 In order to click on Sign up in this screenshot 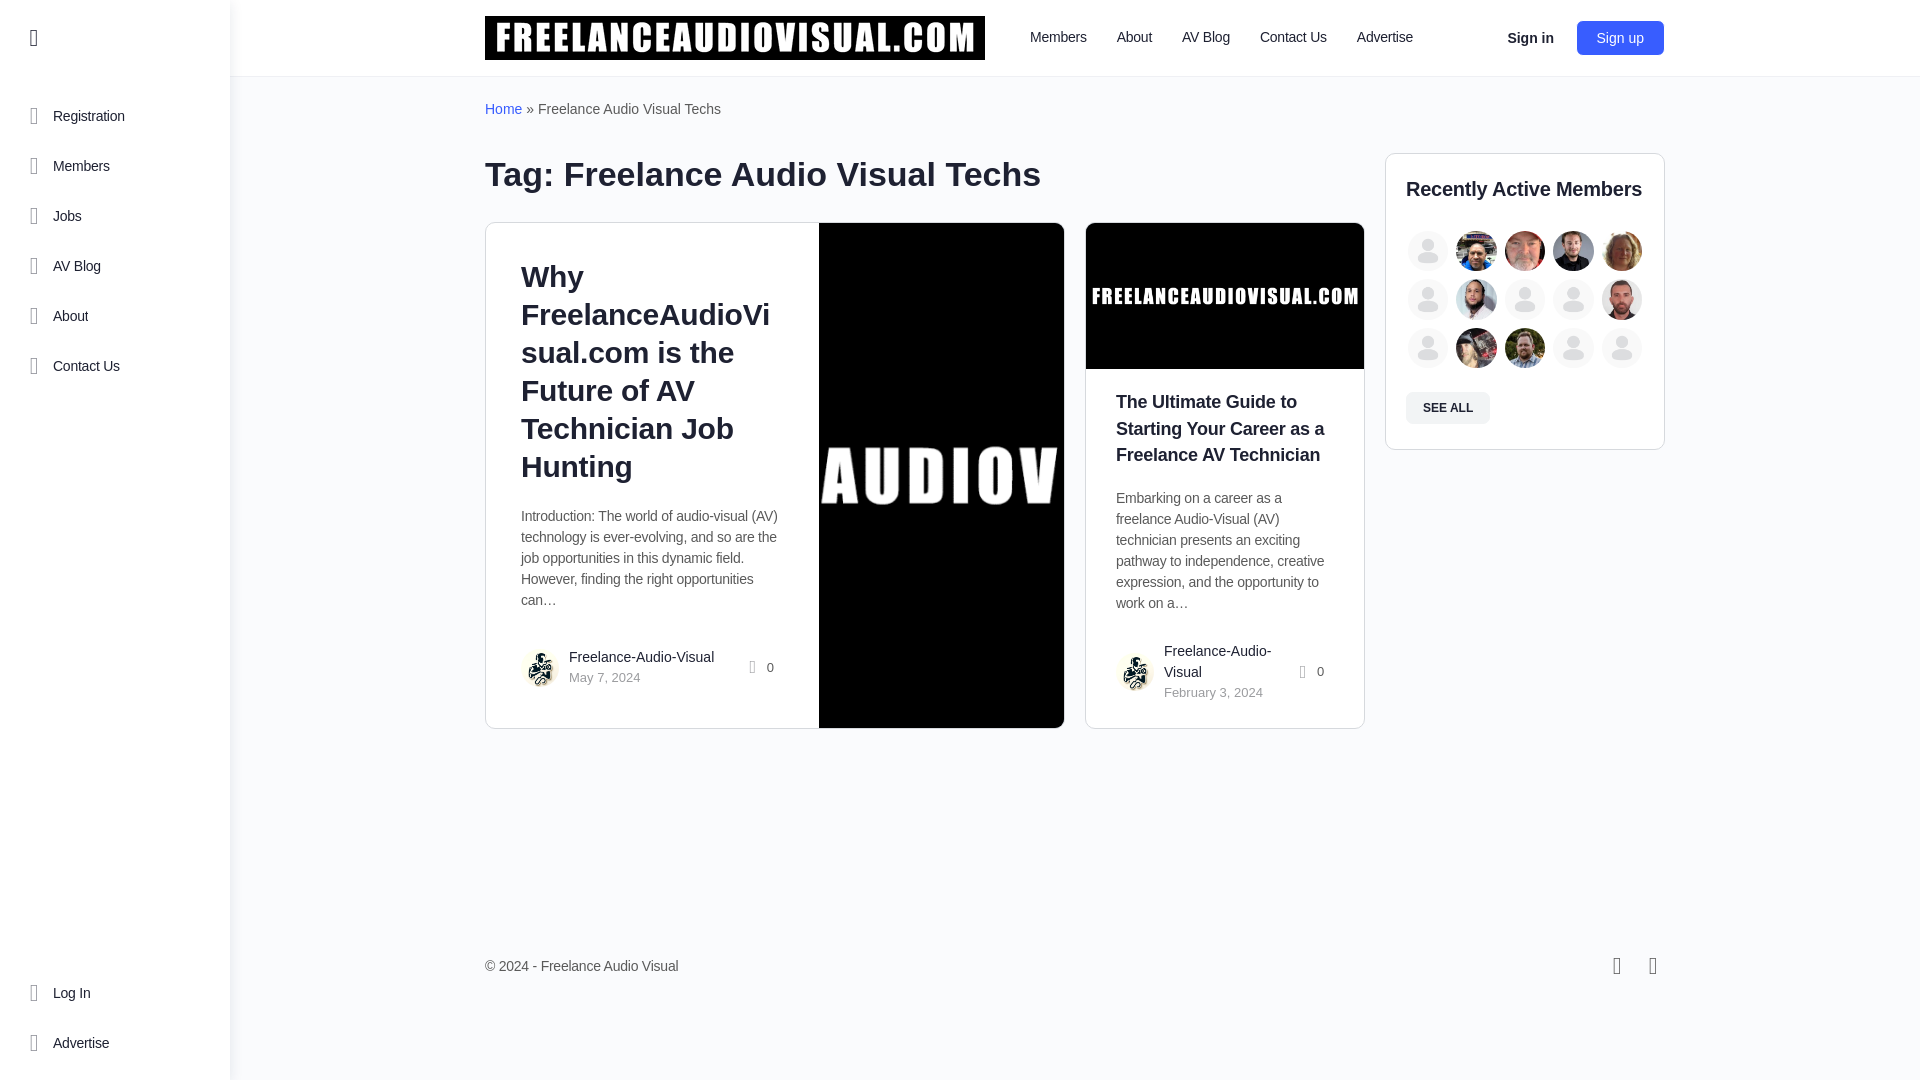, I will do `click(1620, 38)`.